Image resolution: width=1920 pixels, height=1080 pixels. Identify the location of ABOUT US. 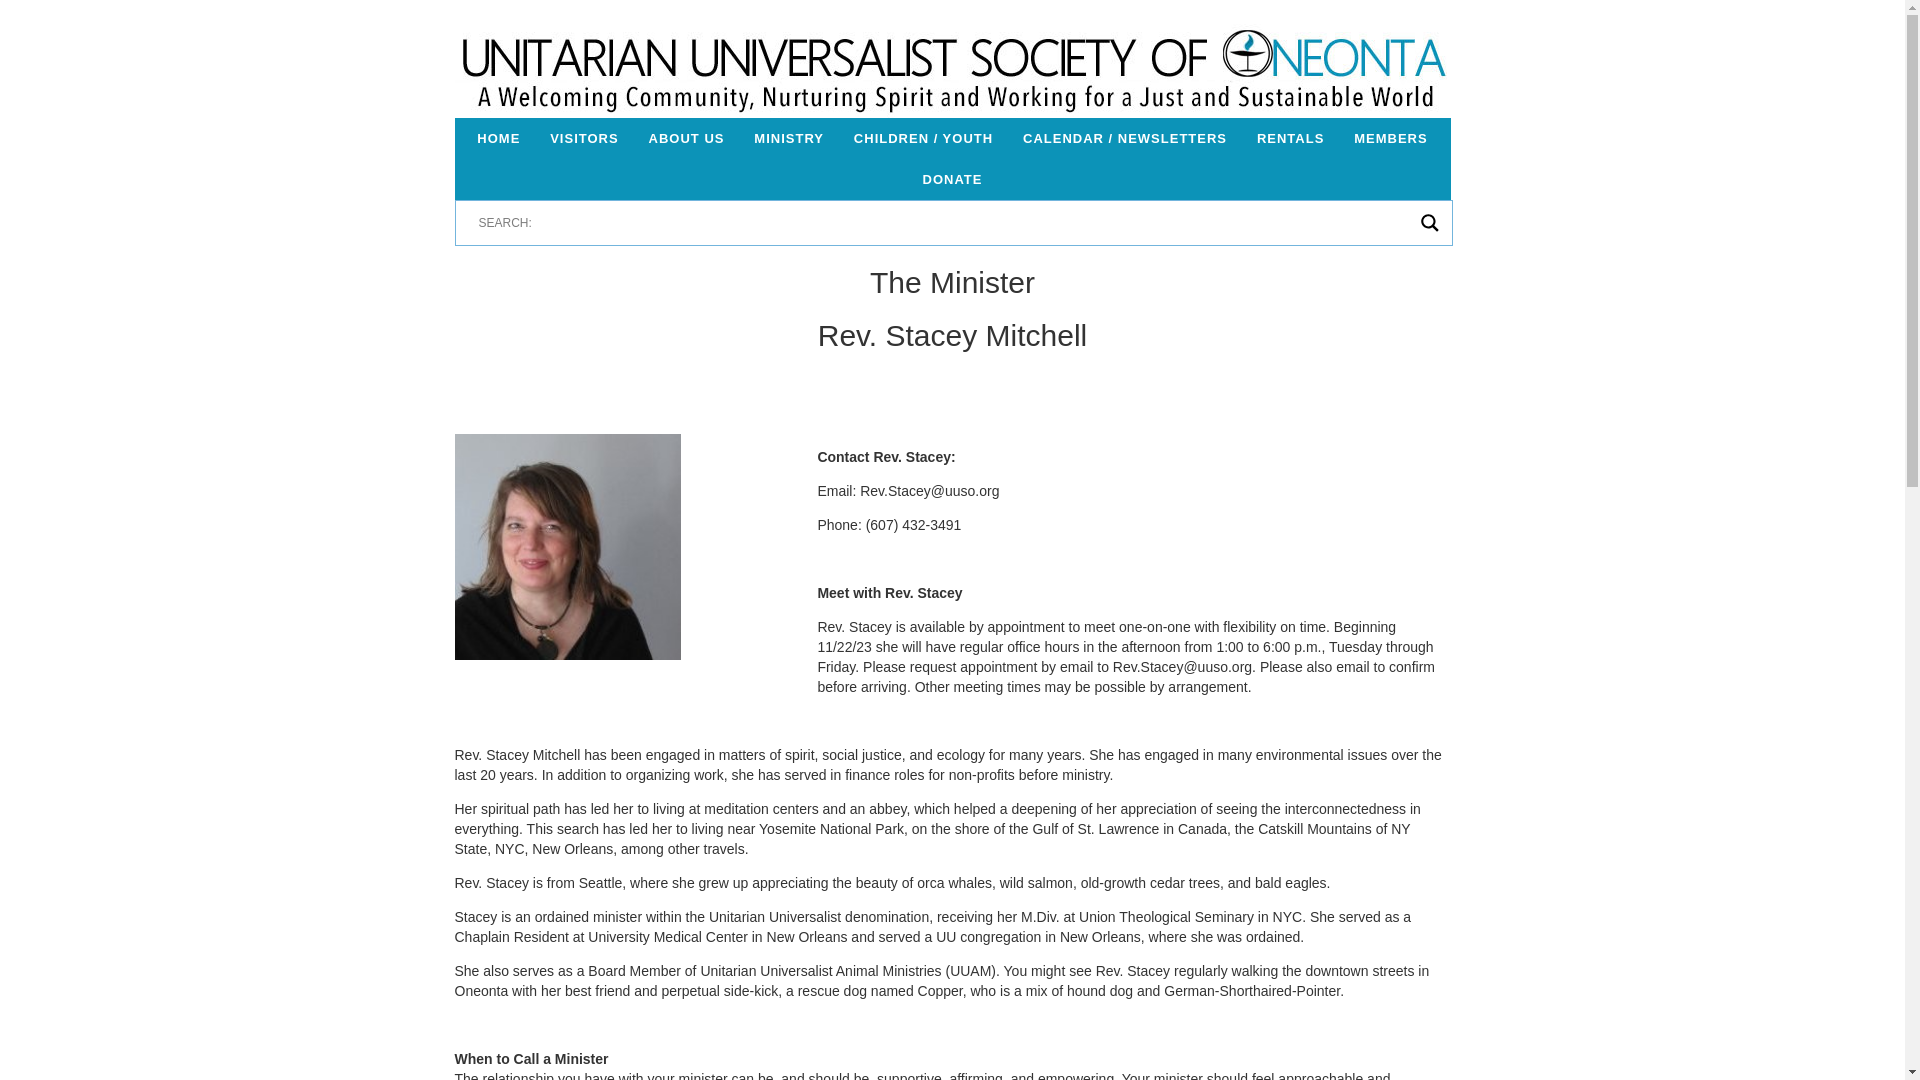
(686, 138).